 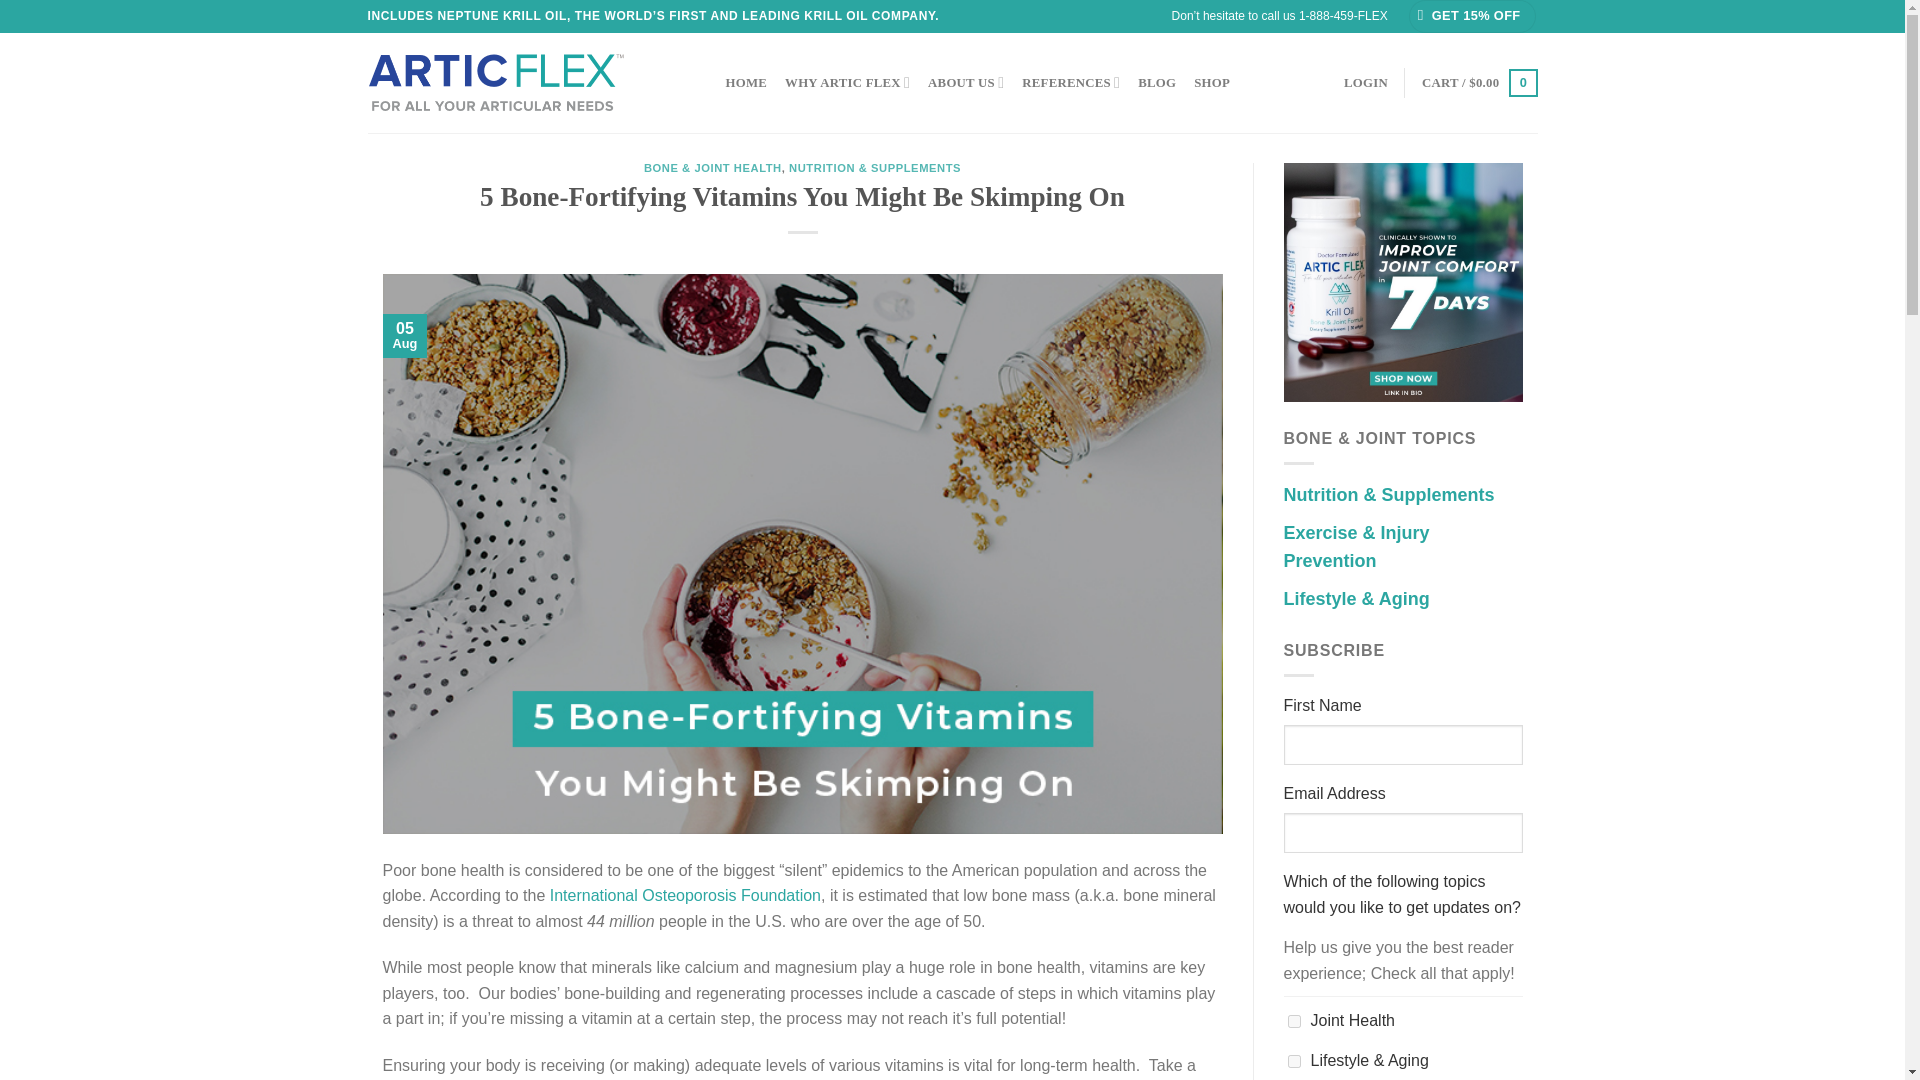 I want to click on BLOG, so click(x=1156, y=82).